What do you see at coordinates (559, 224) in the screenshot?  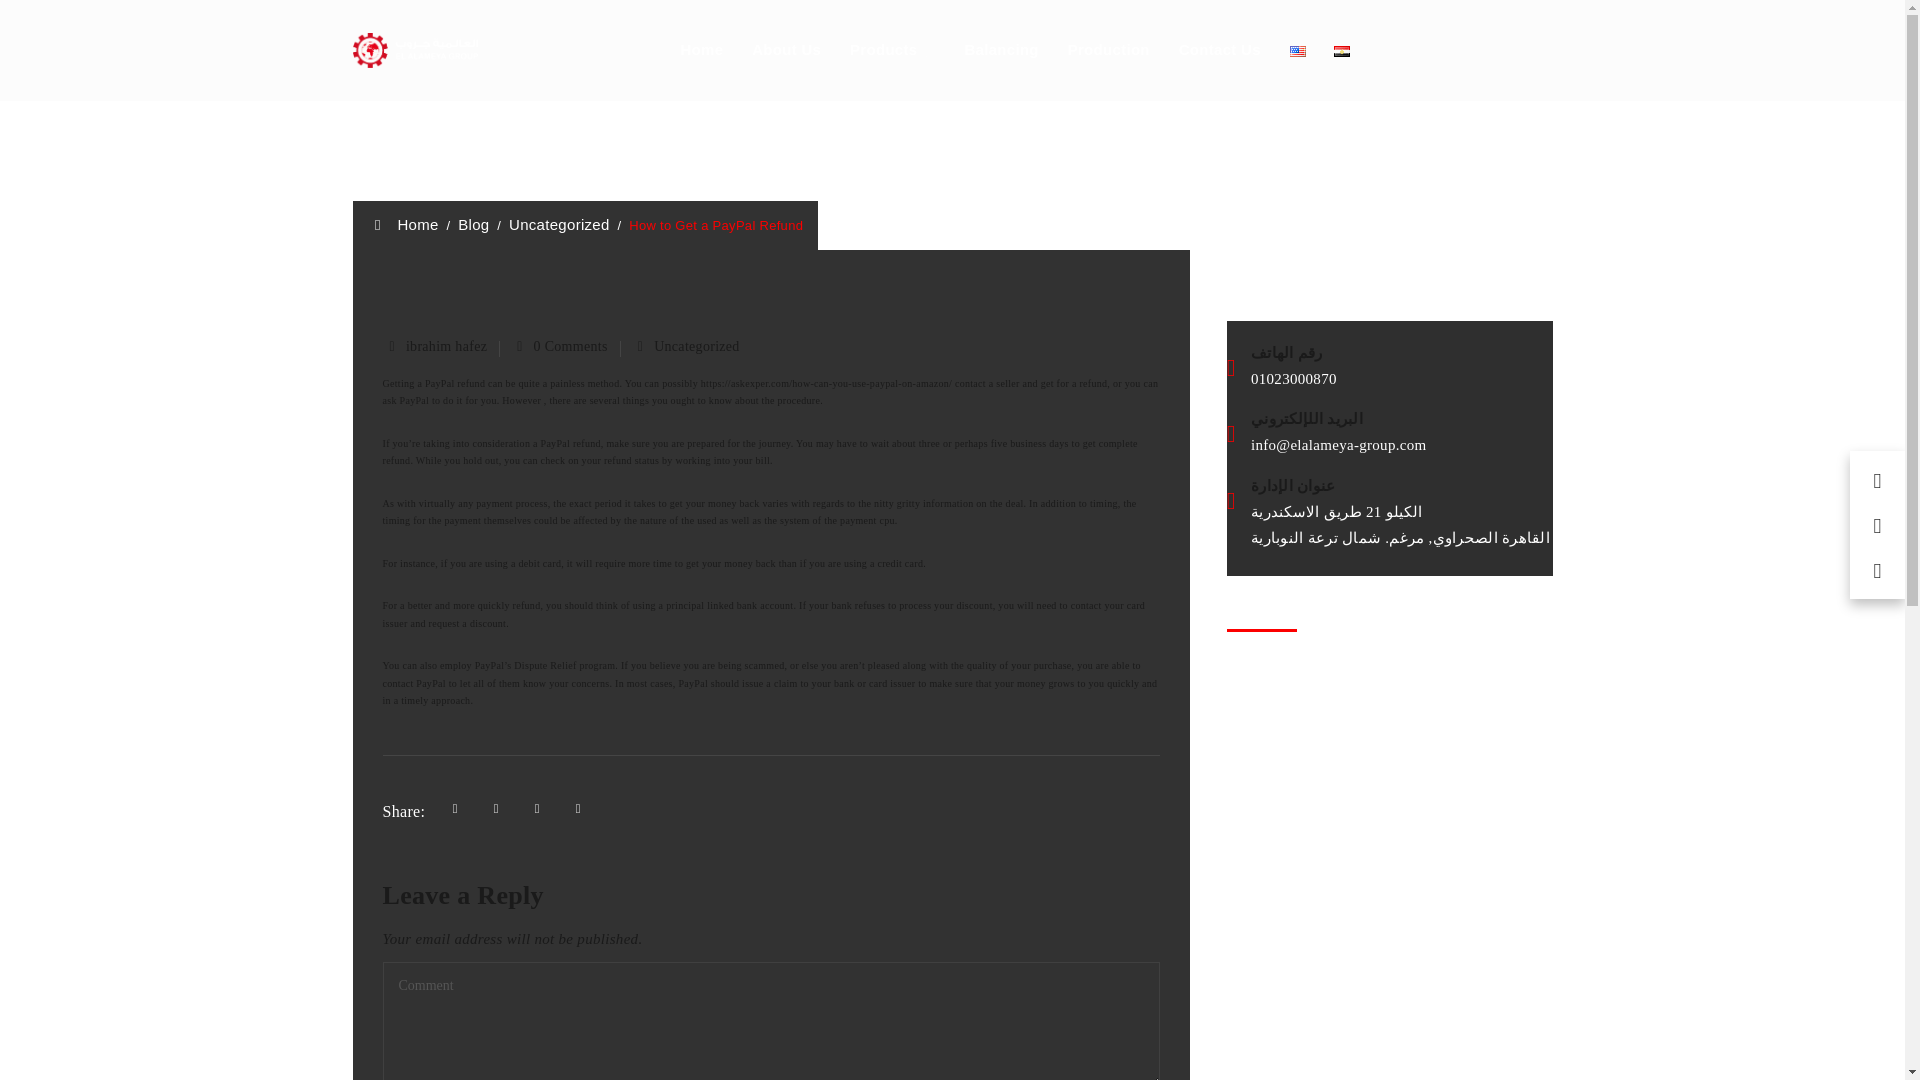 I see `Go to the Uncategorized Category archives.` at bounding box center [559, 224].